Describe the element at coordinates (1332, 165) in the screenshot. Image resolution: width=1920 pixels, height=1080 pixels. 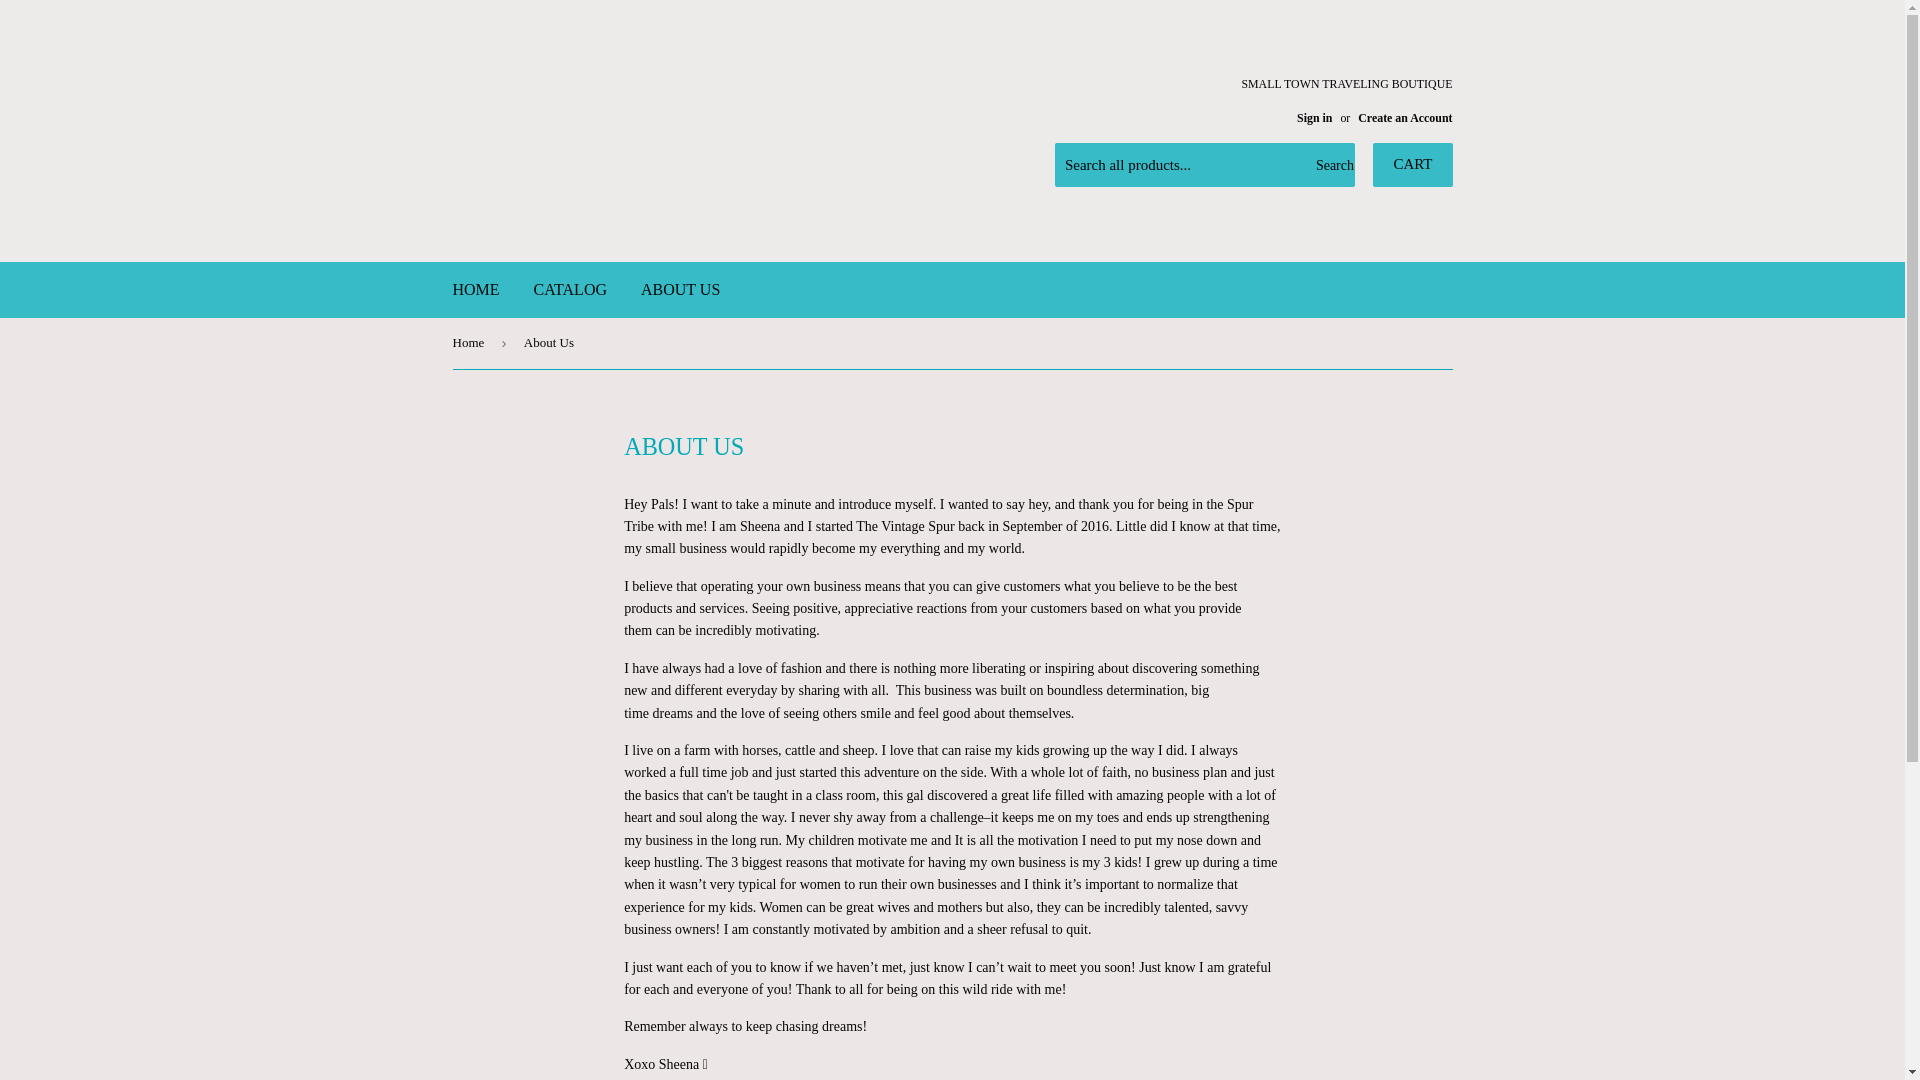
I see `Search` at that location.